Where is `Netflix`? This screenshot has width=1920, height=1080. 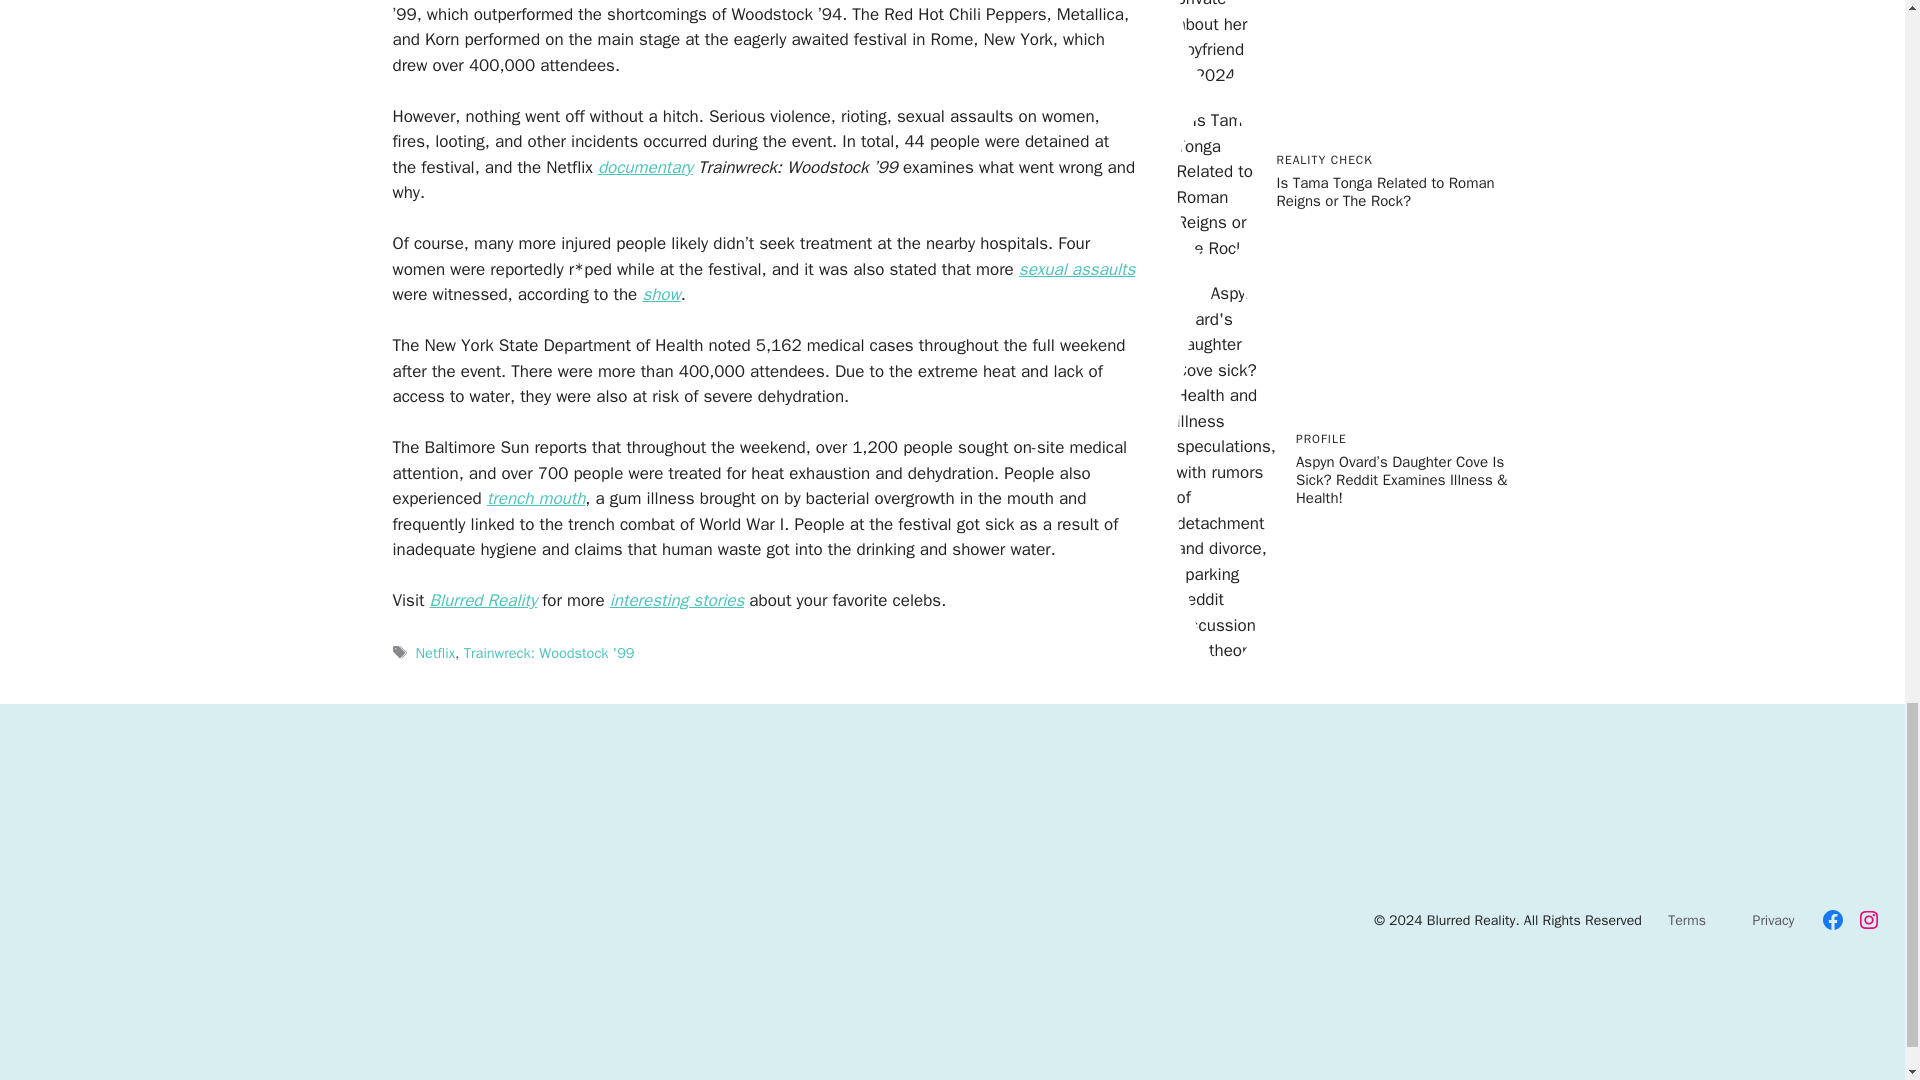 Netflix is located at coordinates (436, 652).